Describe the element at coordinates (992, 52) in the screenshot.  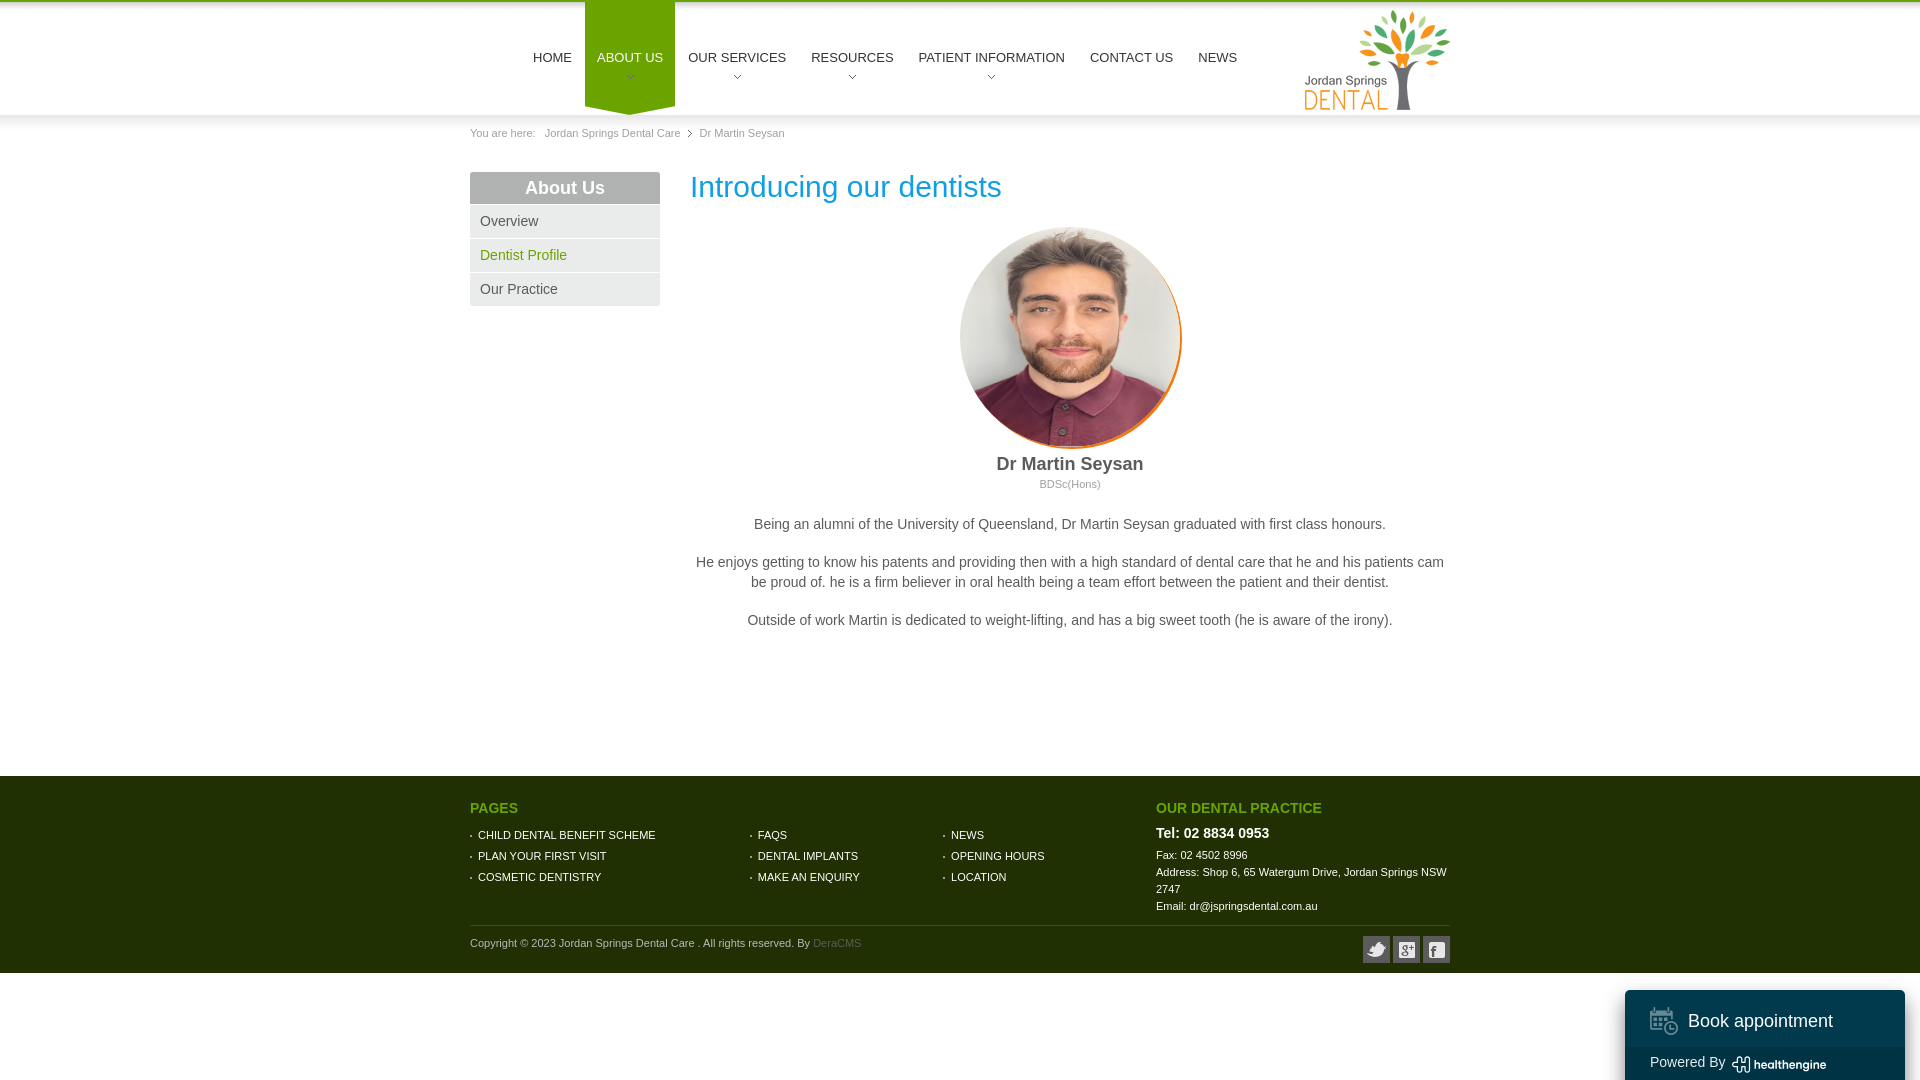
I see `PATIENT INFORMATION` at that location.